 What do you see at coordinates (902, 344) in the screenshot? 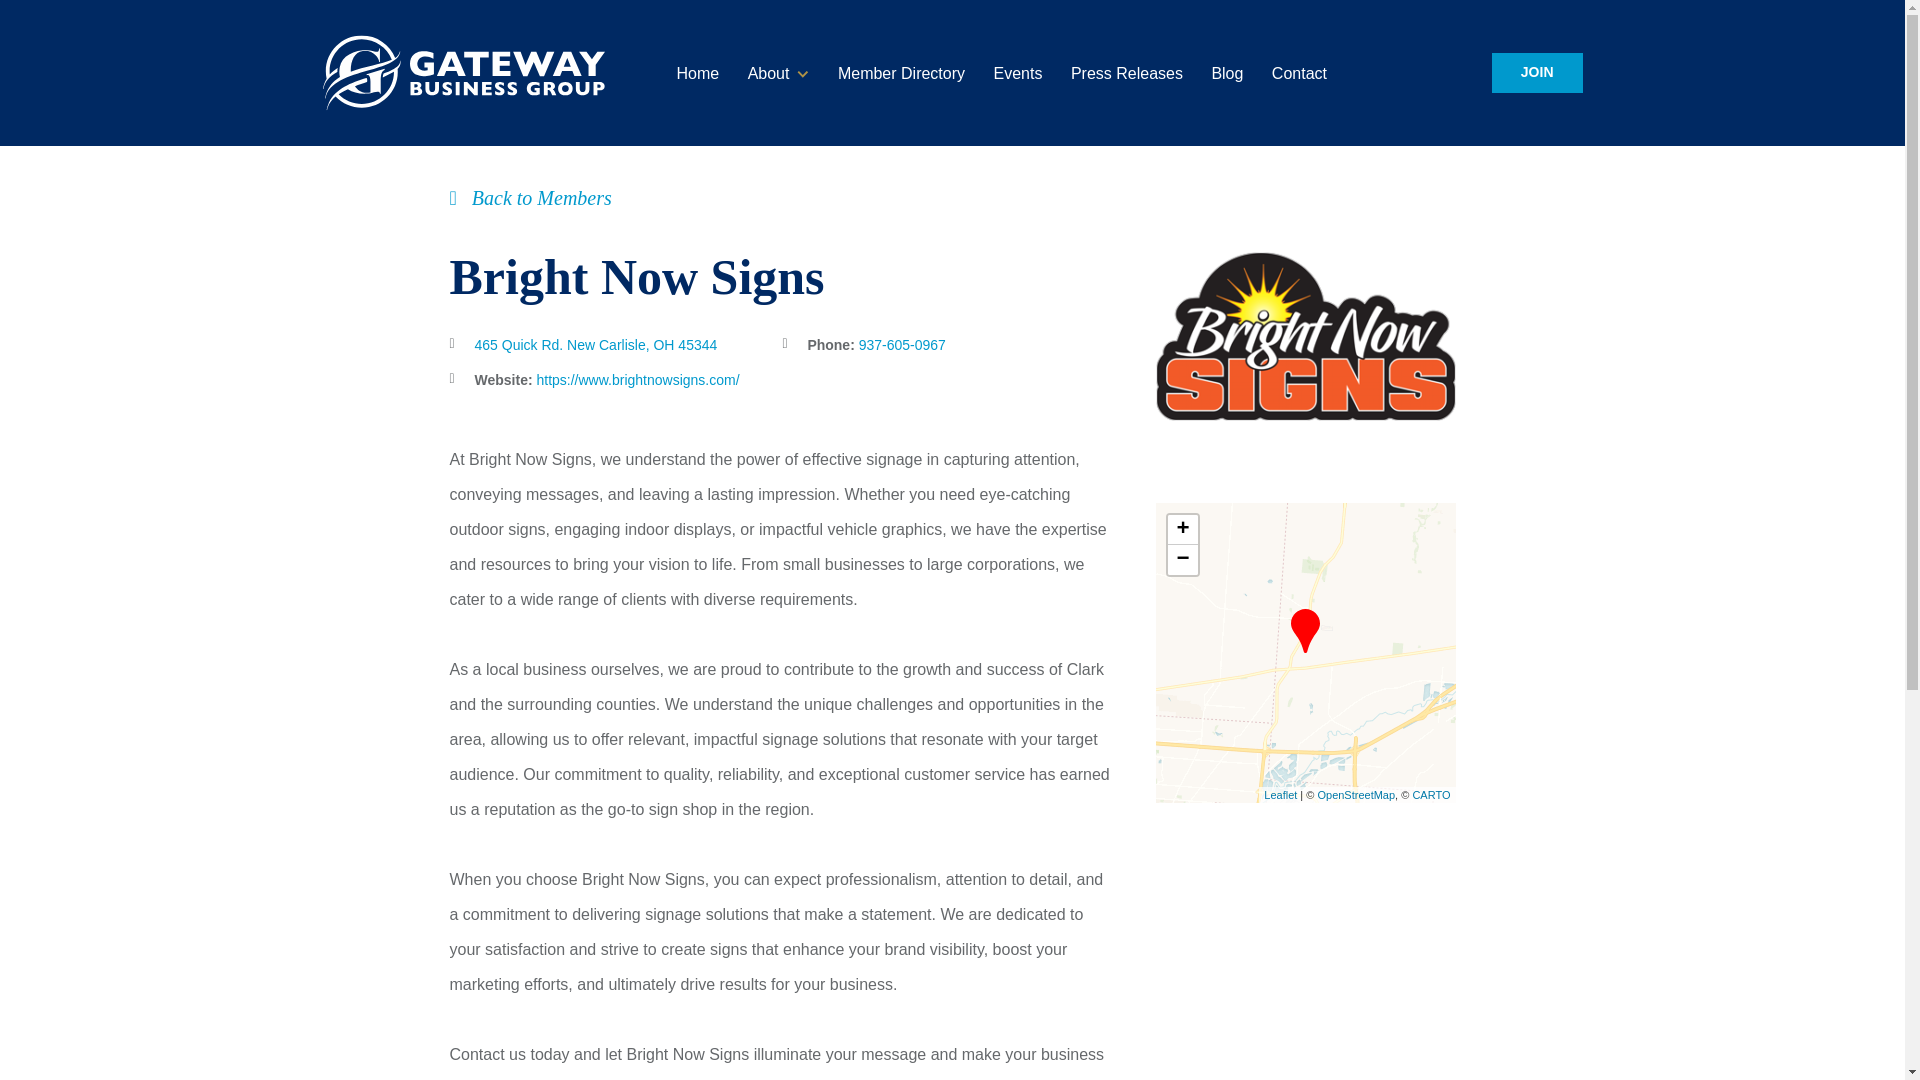
I see `937-605-0967` at bounding box center [902, 344].